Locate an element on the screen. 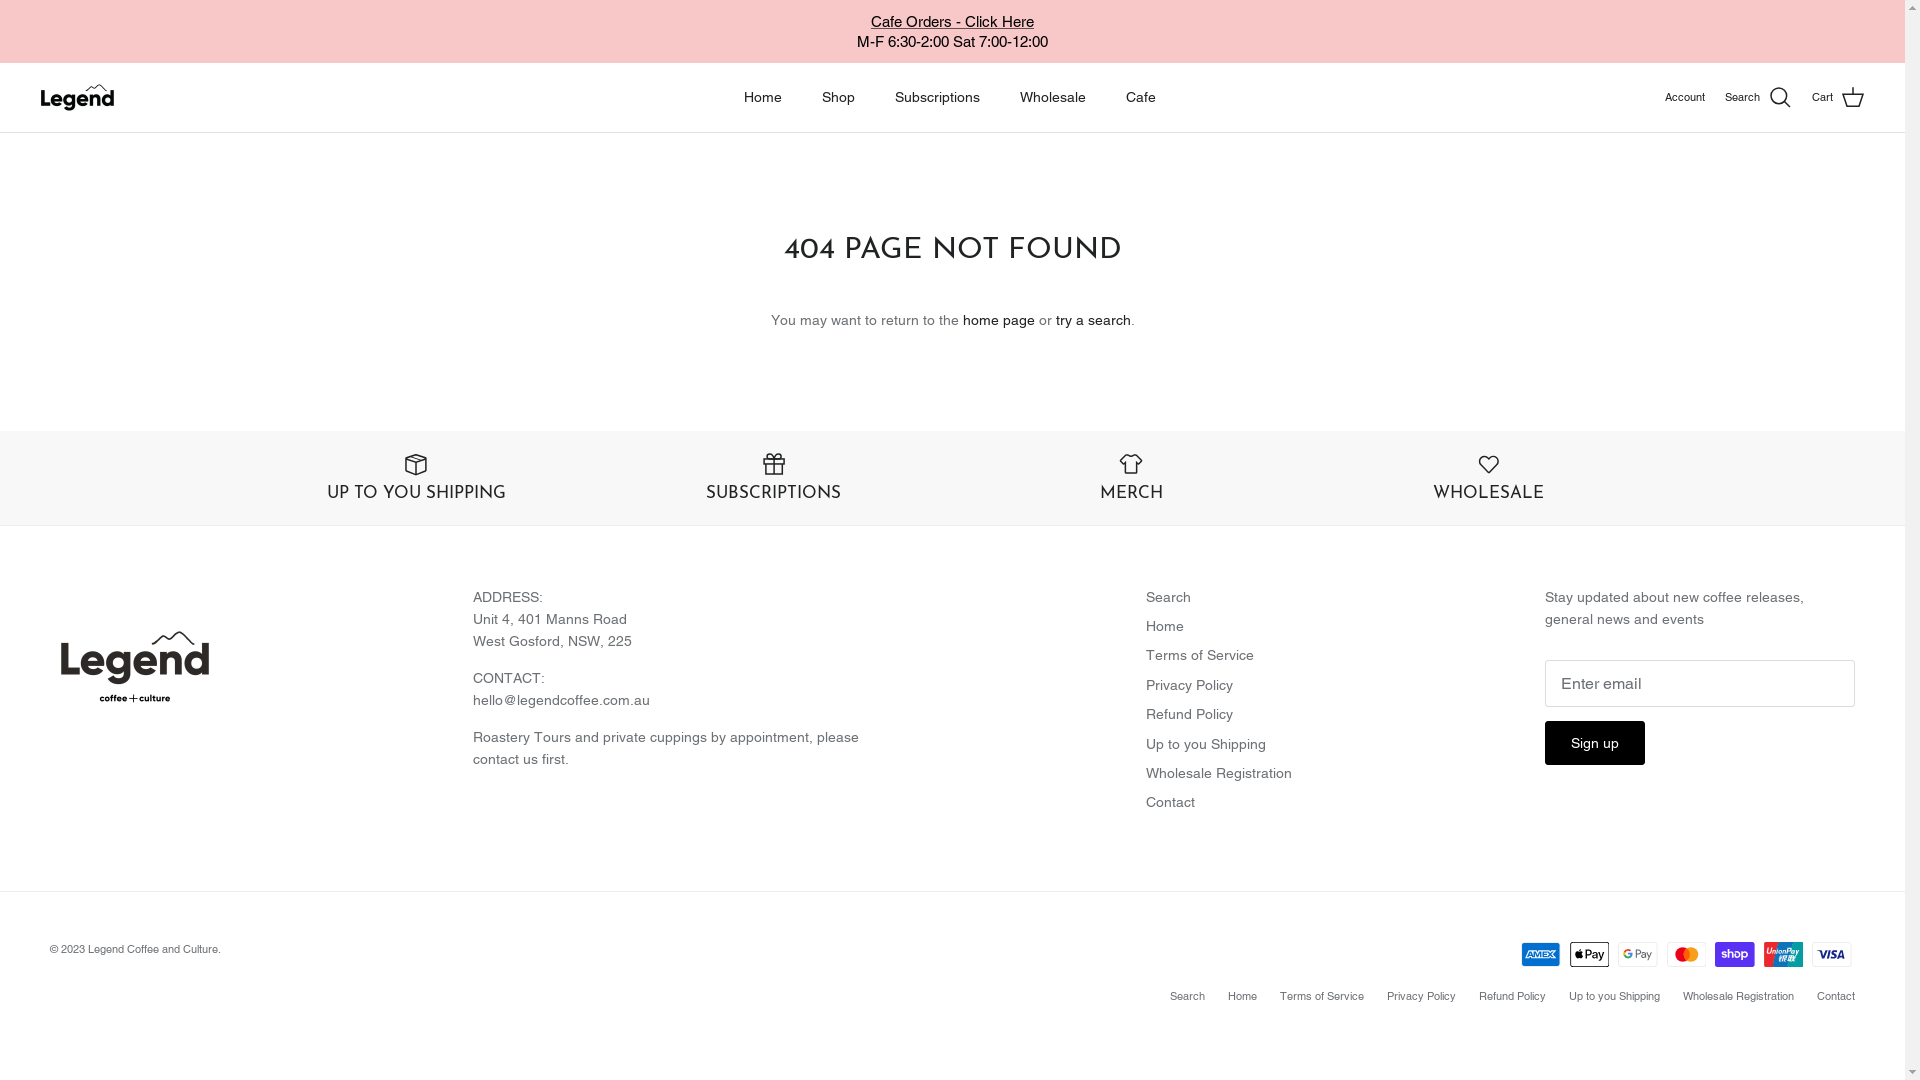 The width and height of the screenshot is (1920, 1080). Shop is located at coordinates (838, 98).